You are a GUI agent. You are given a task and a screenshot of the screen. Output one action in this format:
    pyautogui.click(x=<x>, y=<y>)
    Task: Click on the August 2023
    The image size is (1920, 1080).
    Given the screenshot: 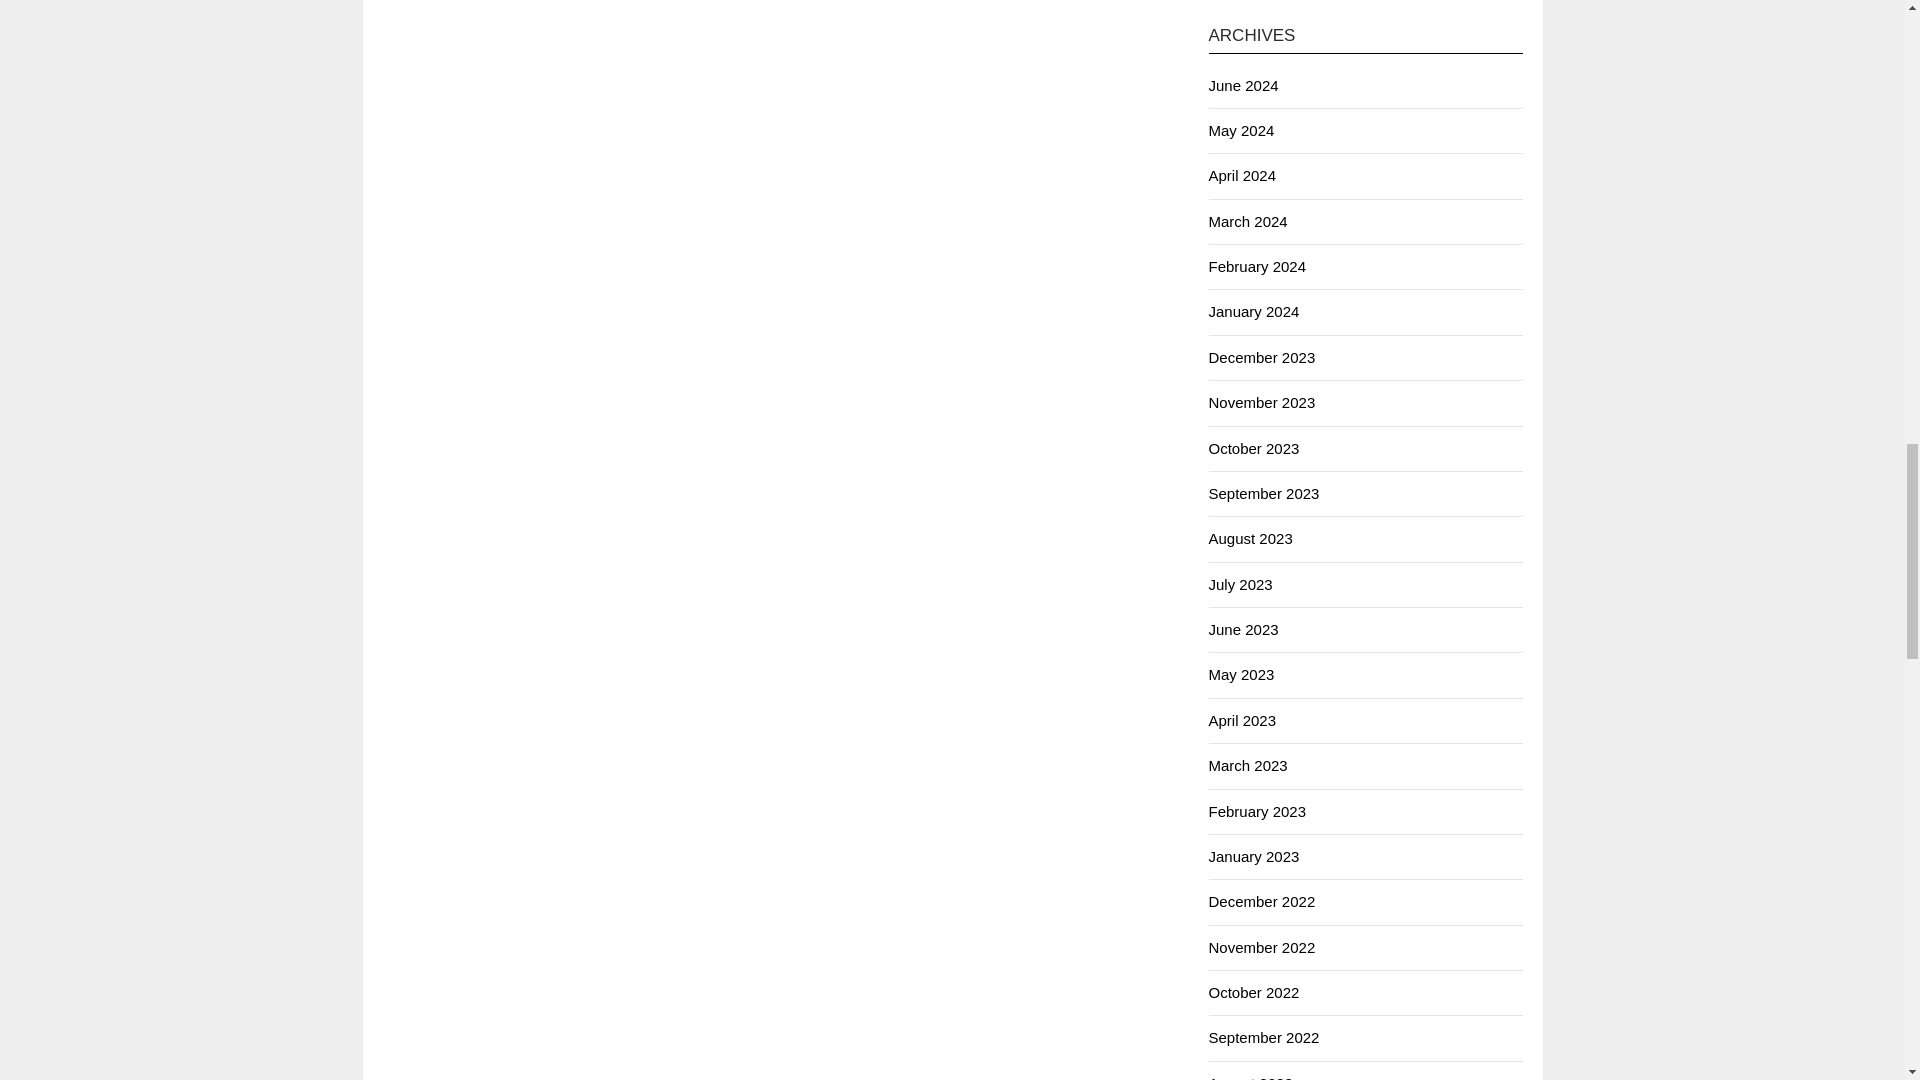 What is the action you would take?
    pyautogui.click(x=1250, y=538)
    